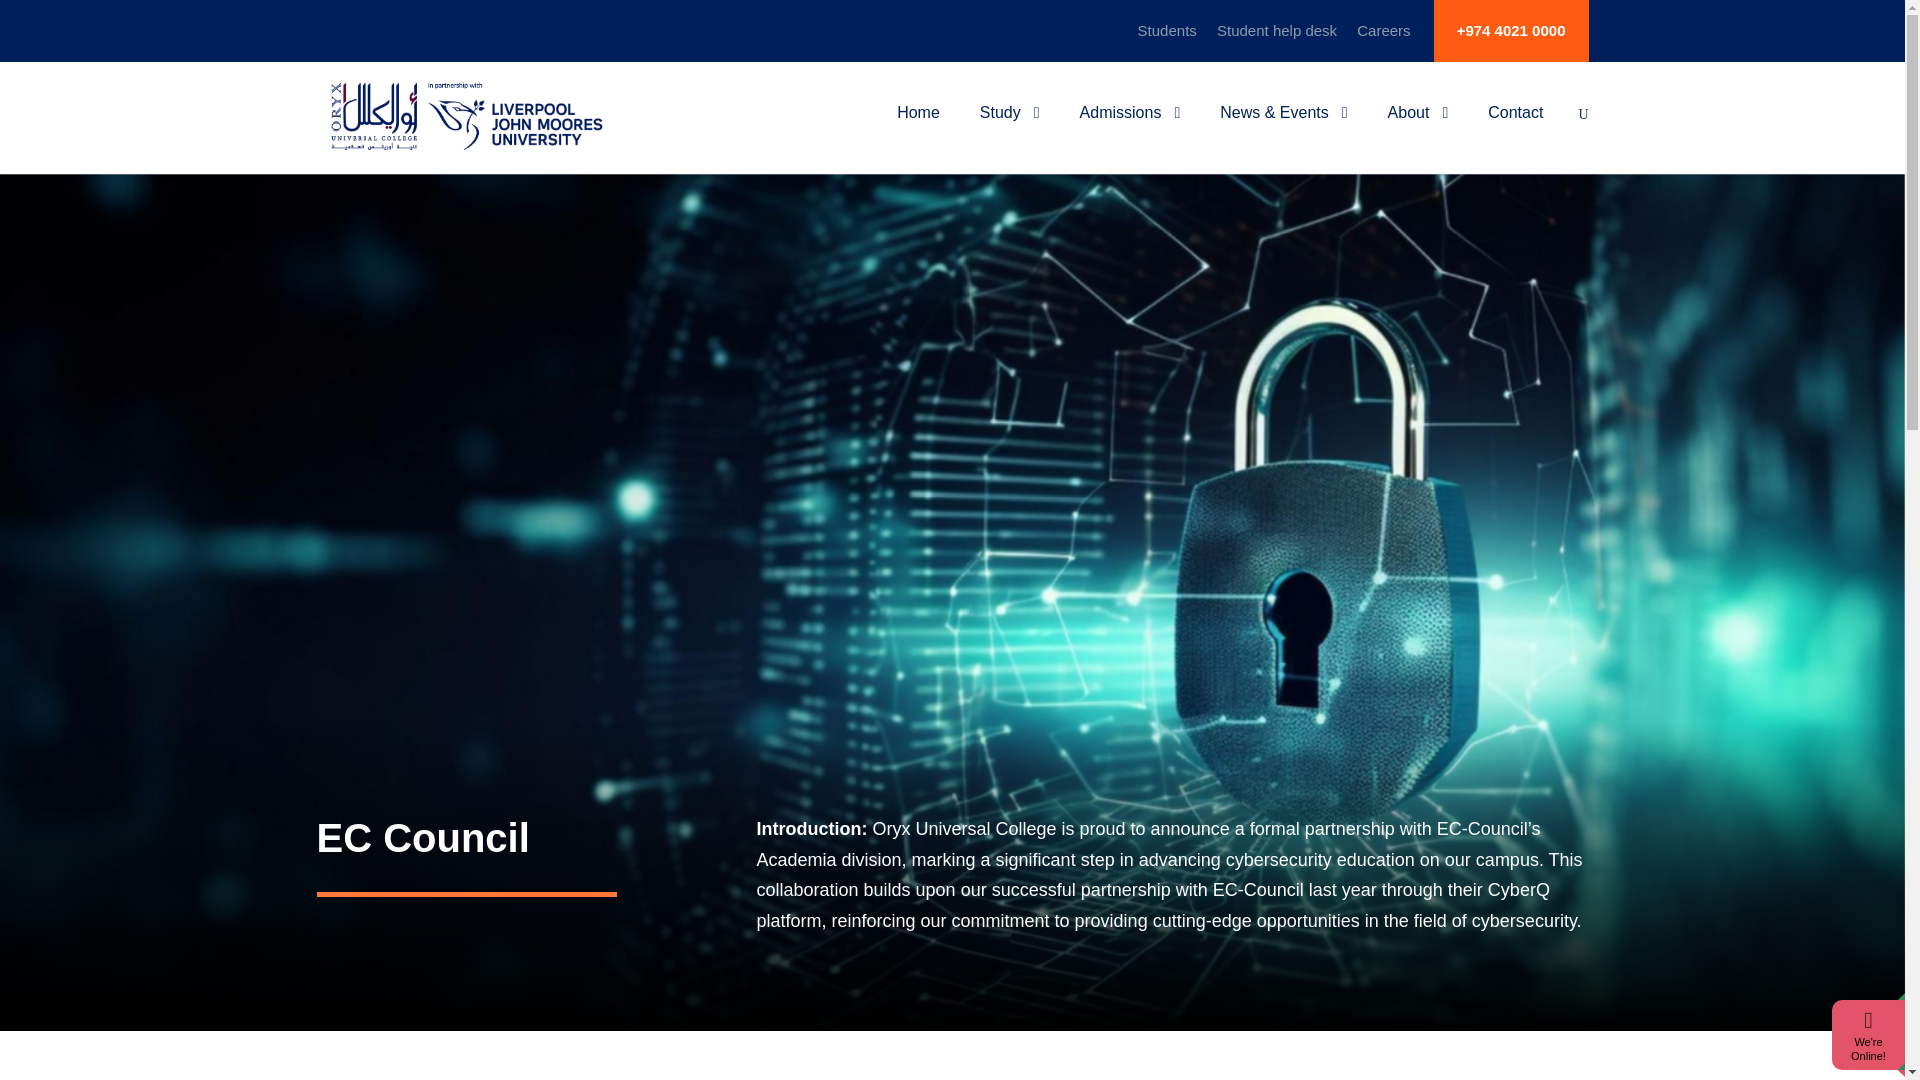 The width and height of the screenshot is (1920, 1080). Describe the element at coordinates (1130, 128) in the screenshot. I see `Admissions` at that location.